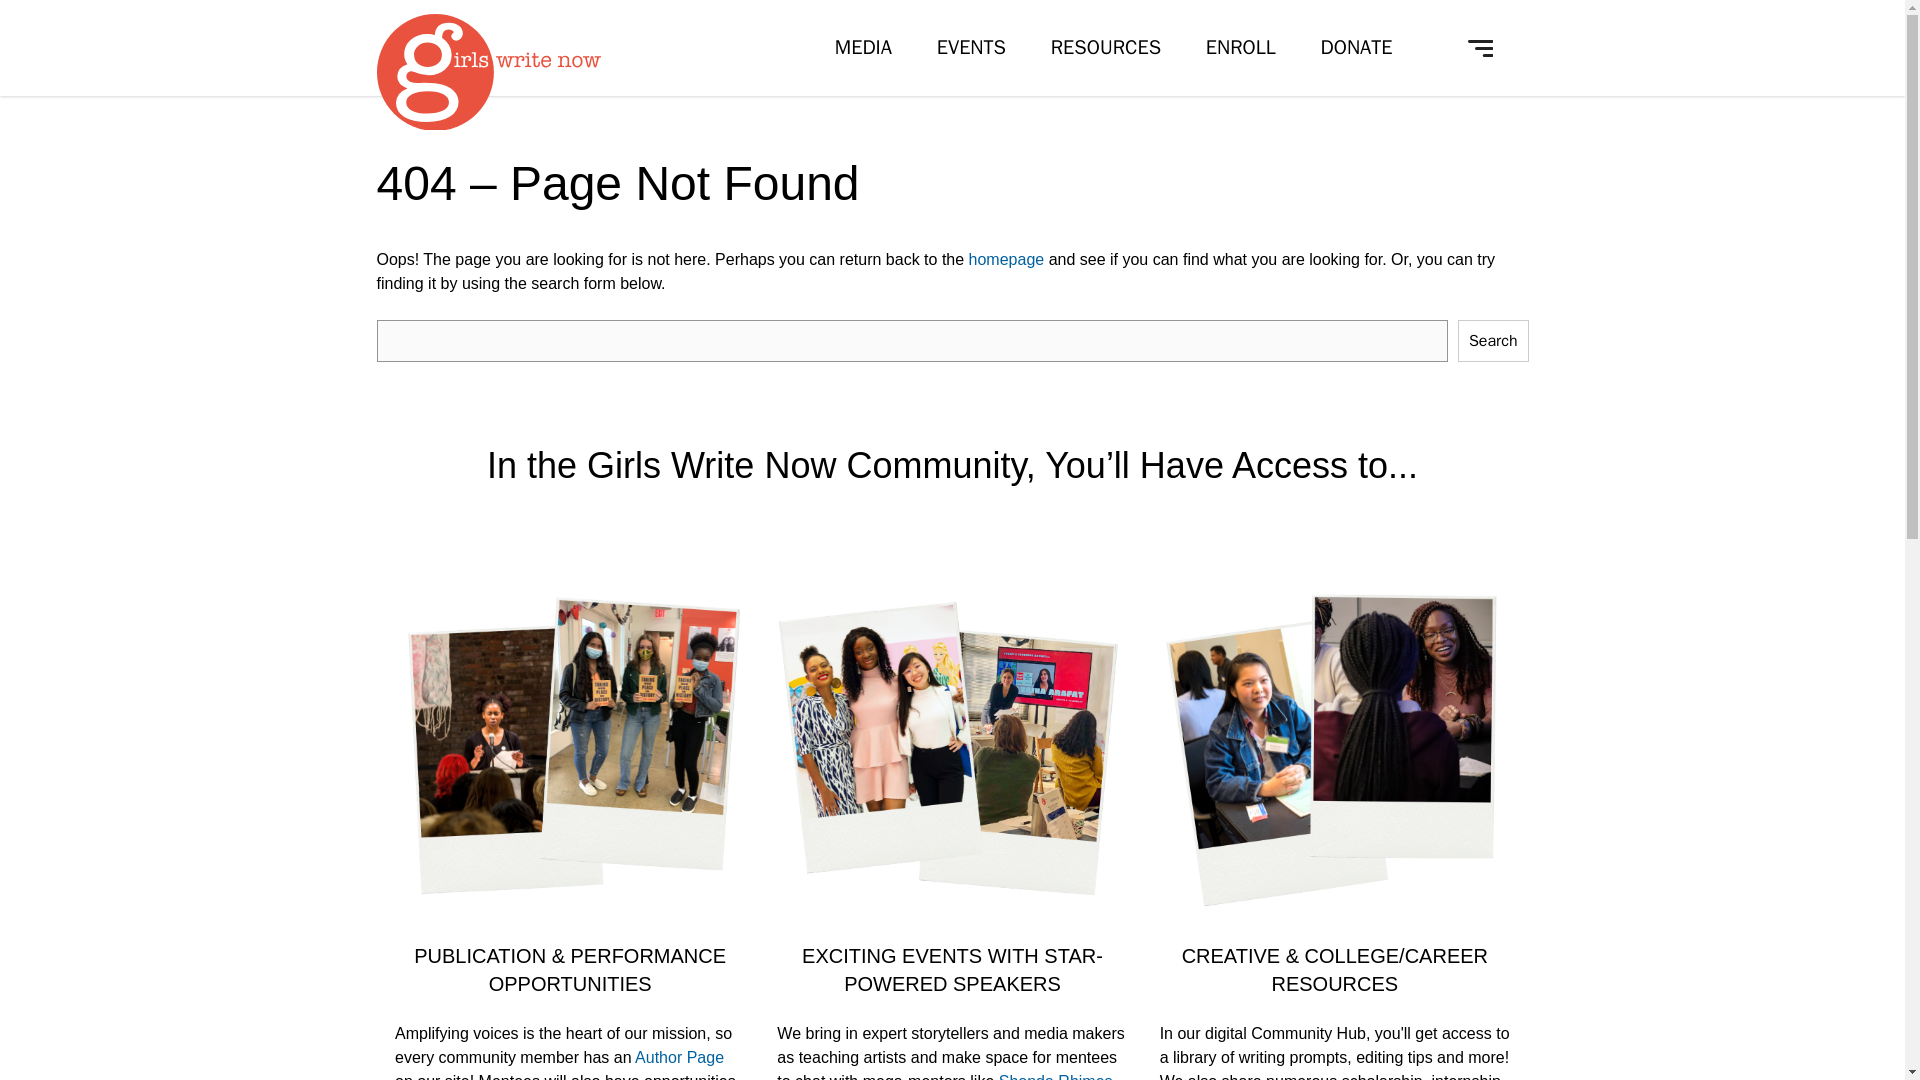 The height and width of the screenshot is (1080, 1920). Describe the element at coordinates (1106, 47) in the screenshot. I see `RESOURCES` at that location.